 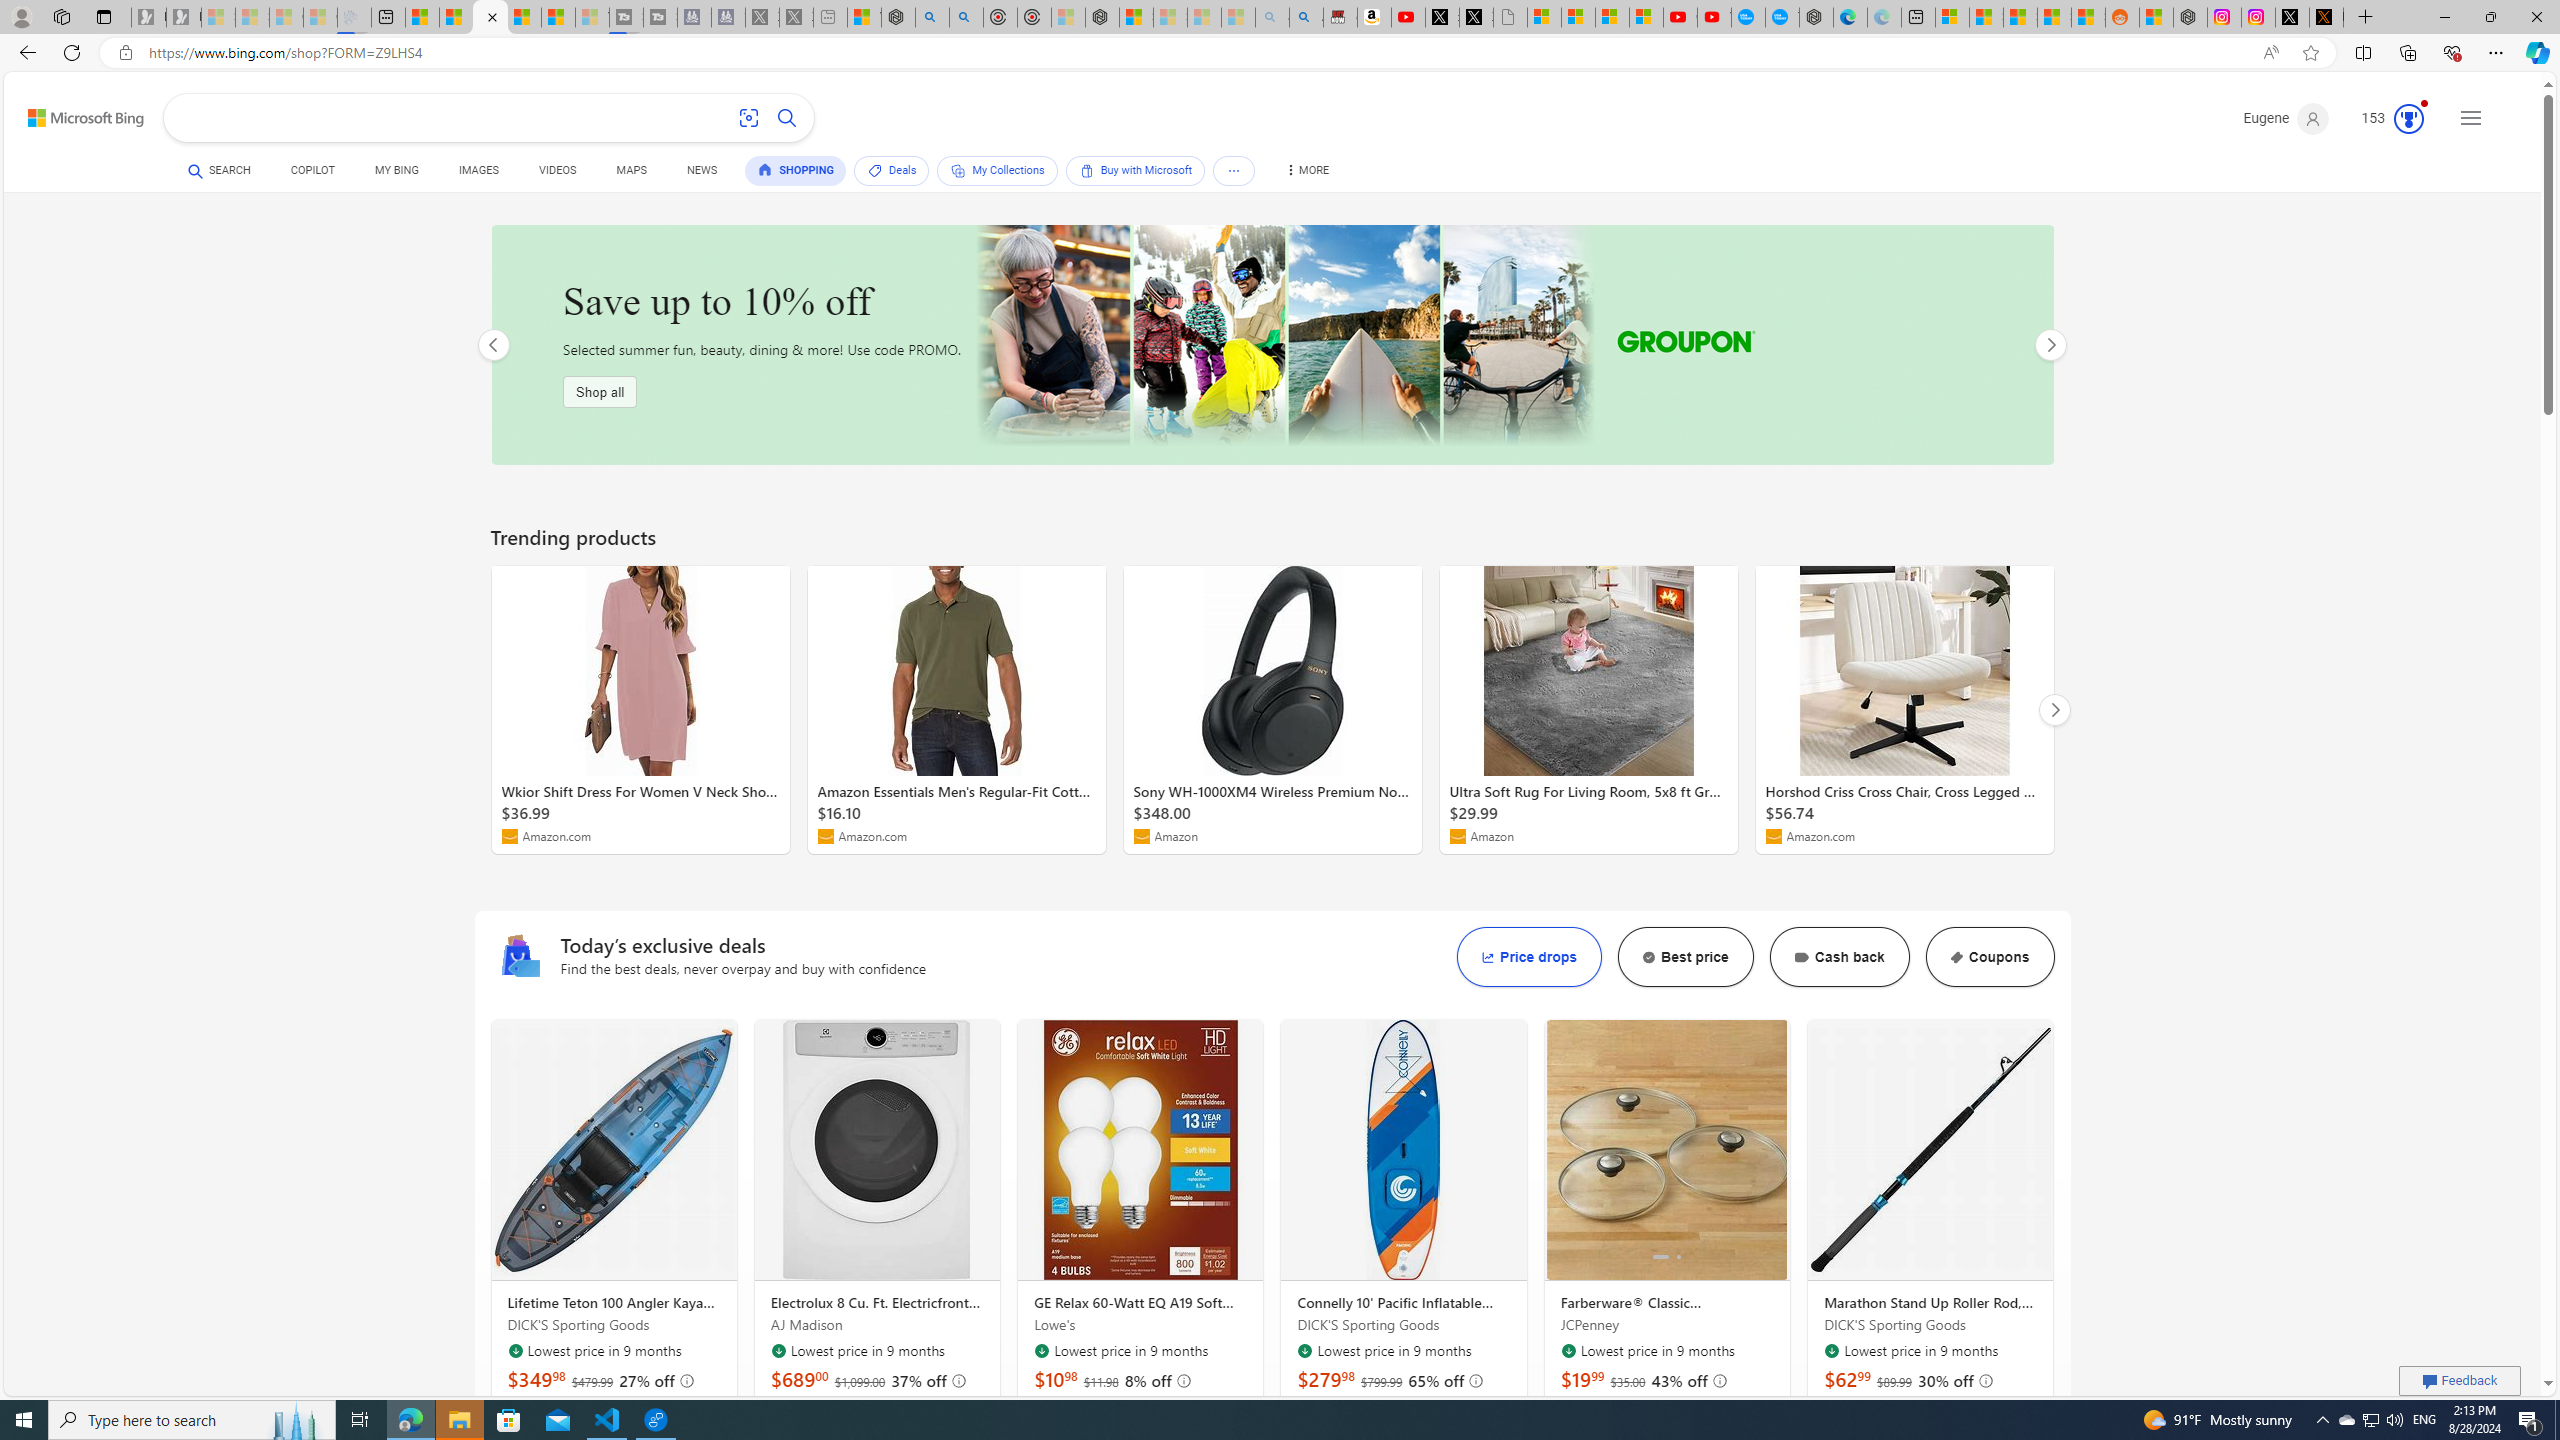 What do you see at coordinates (878, 1303) in the screenshot?
I see `Electrolux 8 Cu. Ft. Electricfront Load Dryer EFDE317TIW` at bounding box center [878, 1303].